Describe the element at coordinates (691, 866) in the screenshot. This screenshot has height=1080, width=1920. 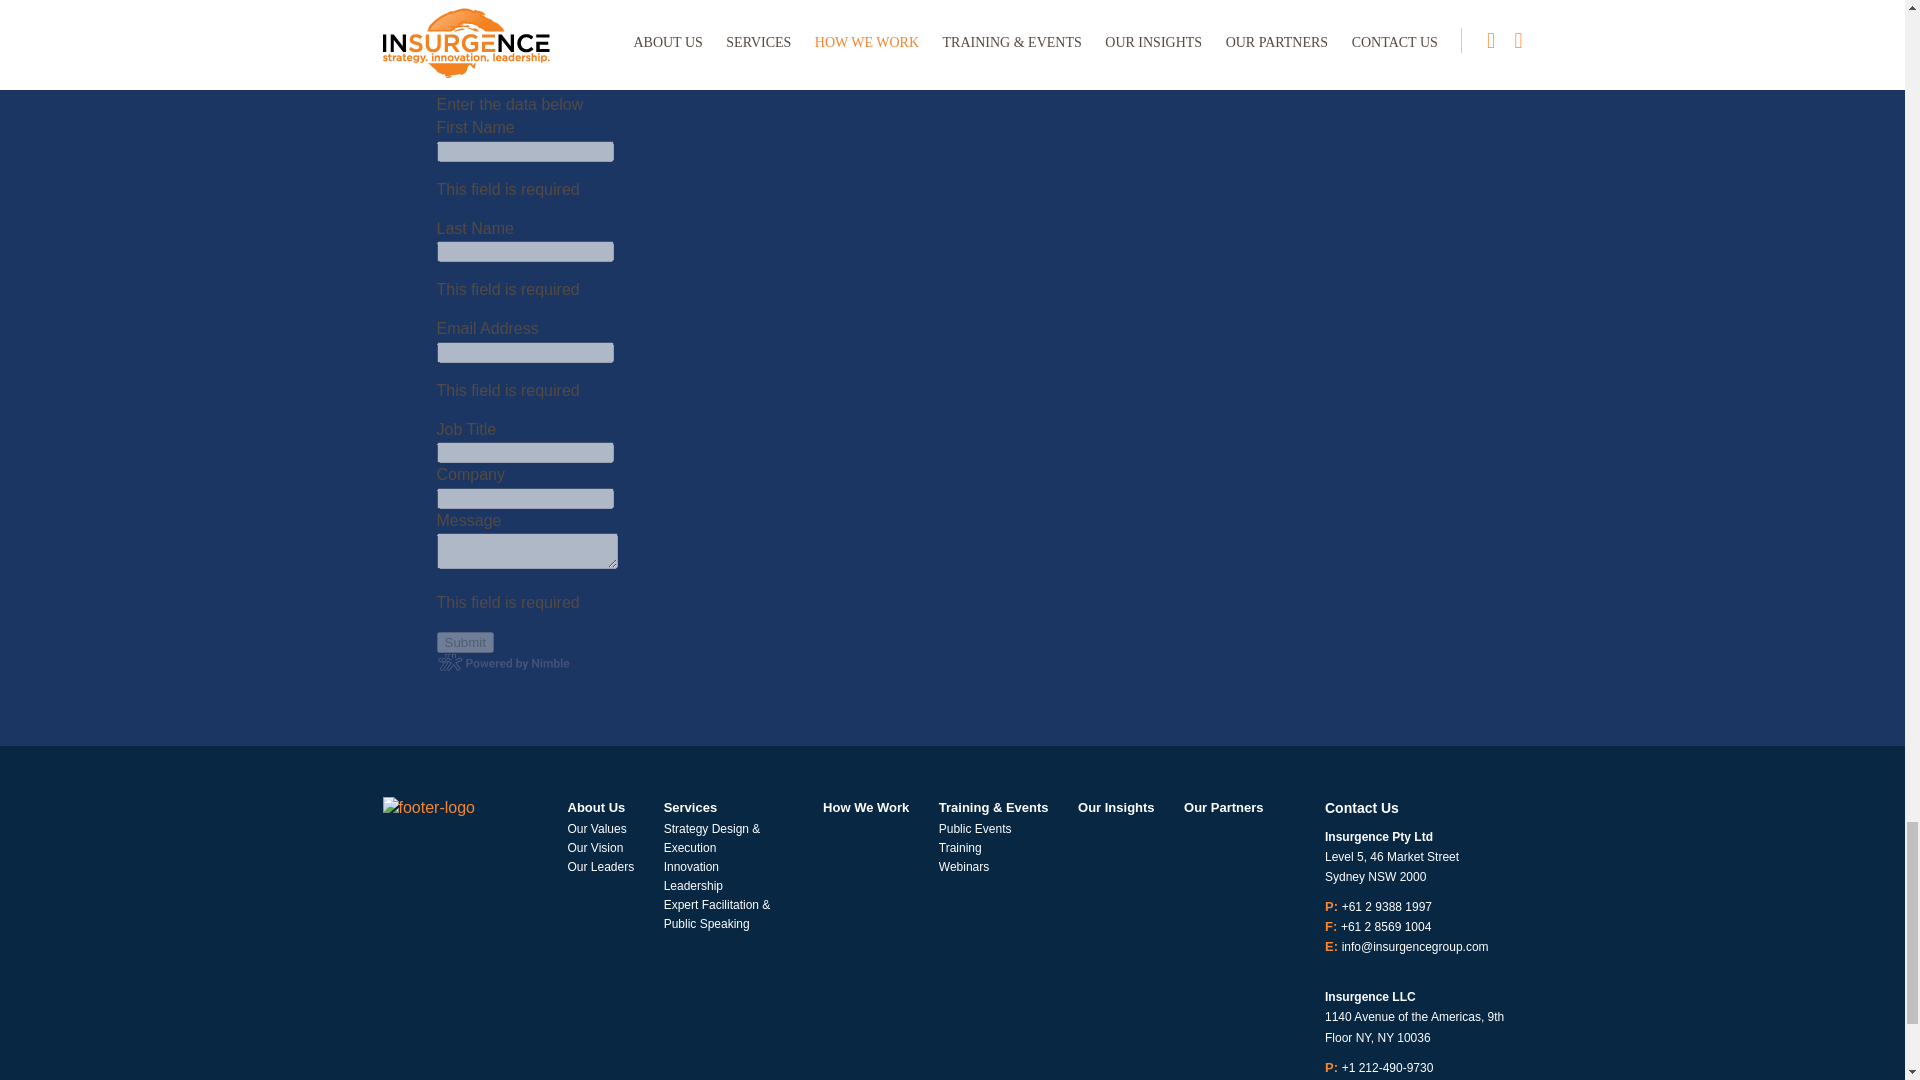
I see `Innovation` at that location.